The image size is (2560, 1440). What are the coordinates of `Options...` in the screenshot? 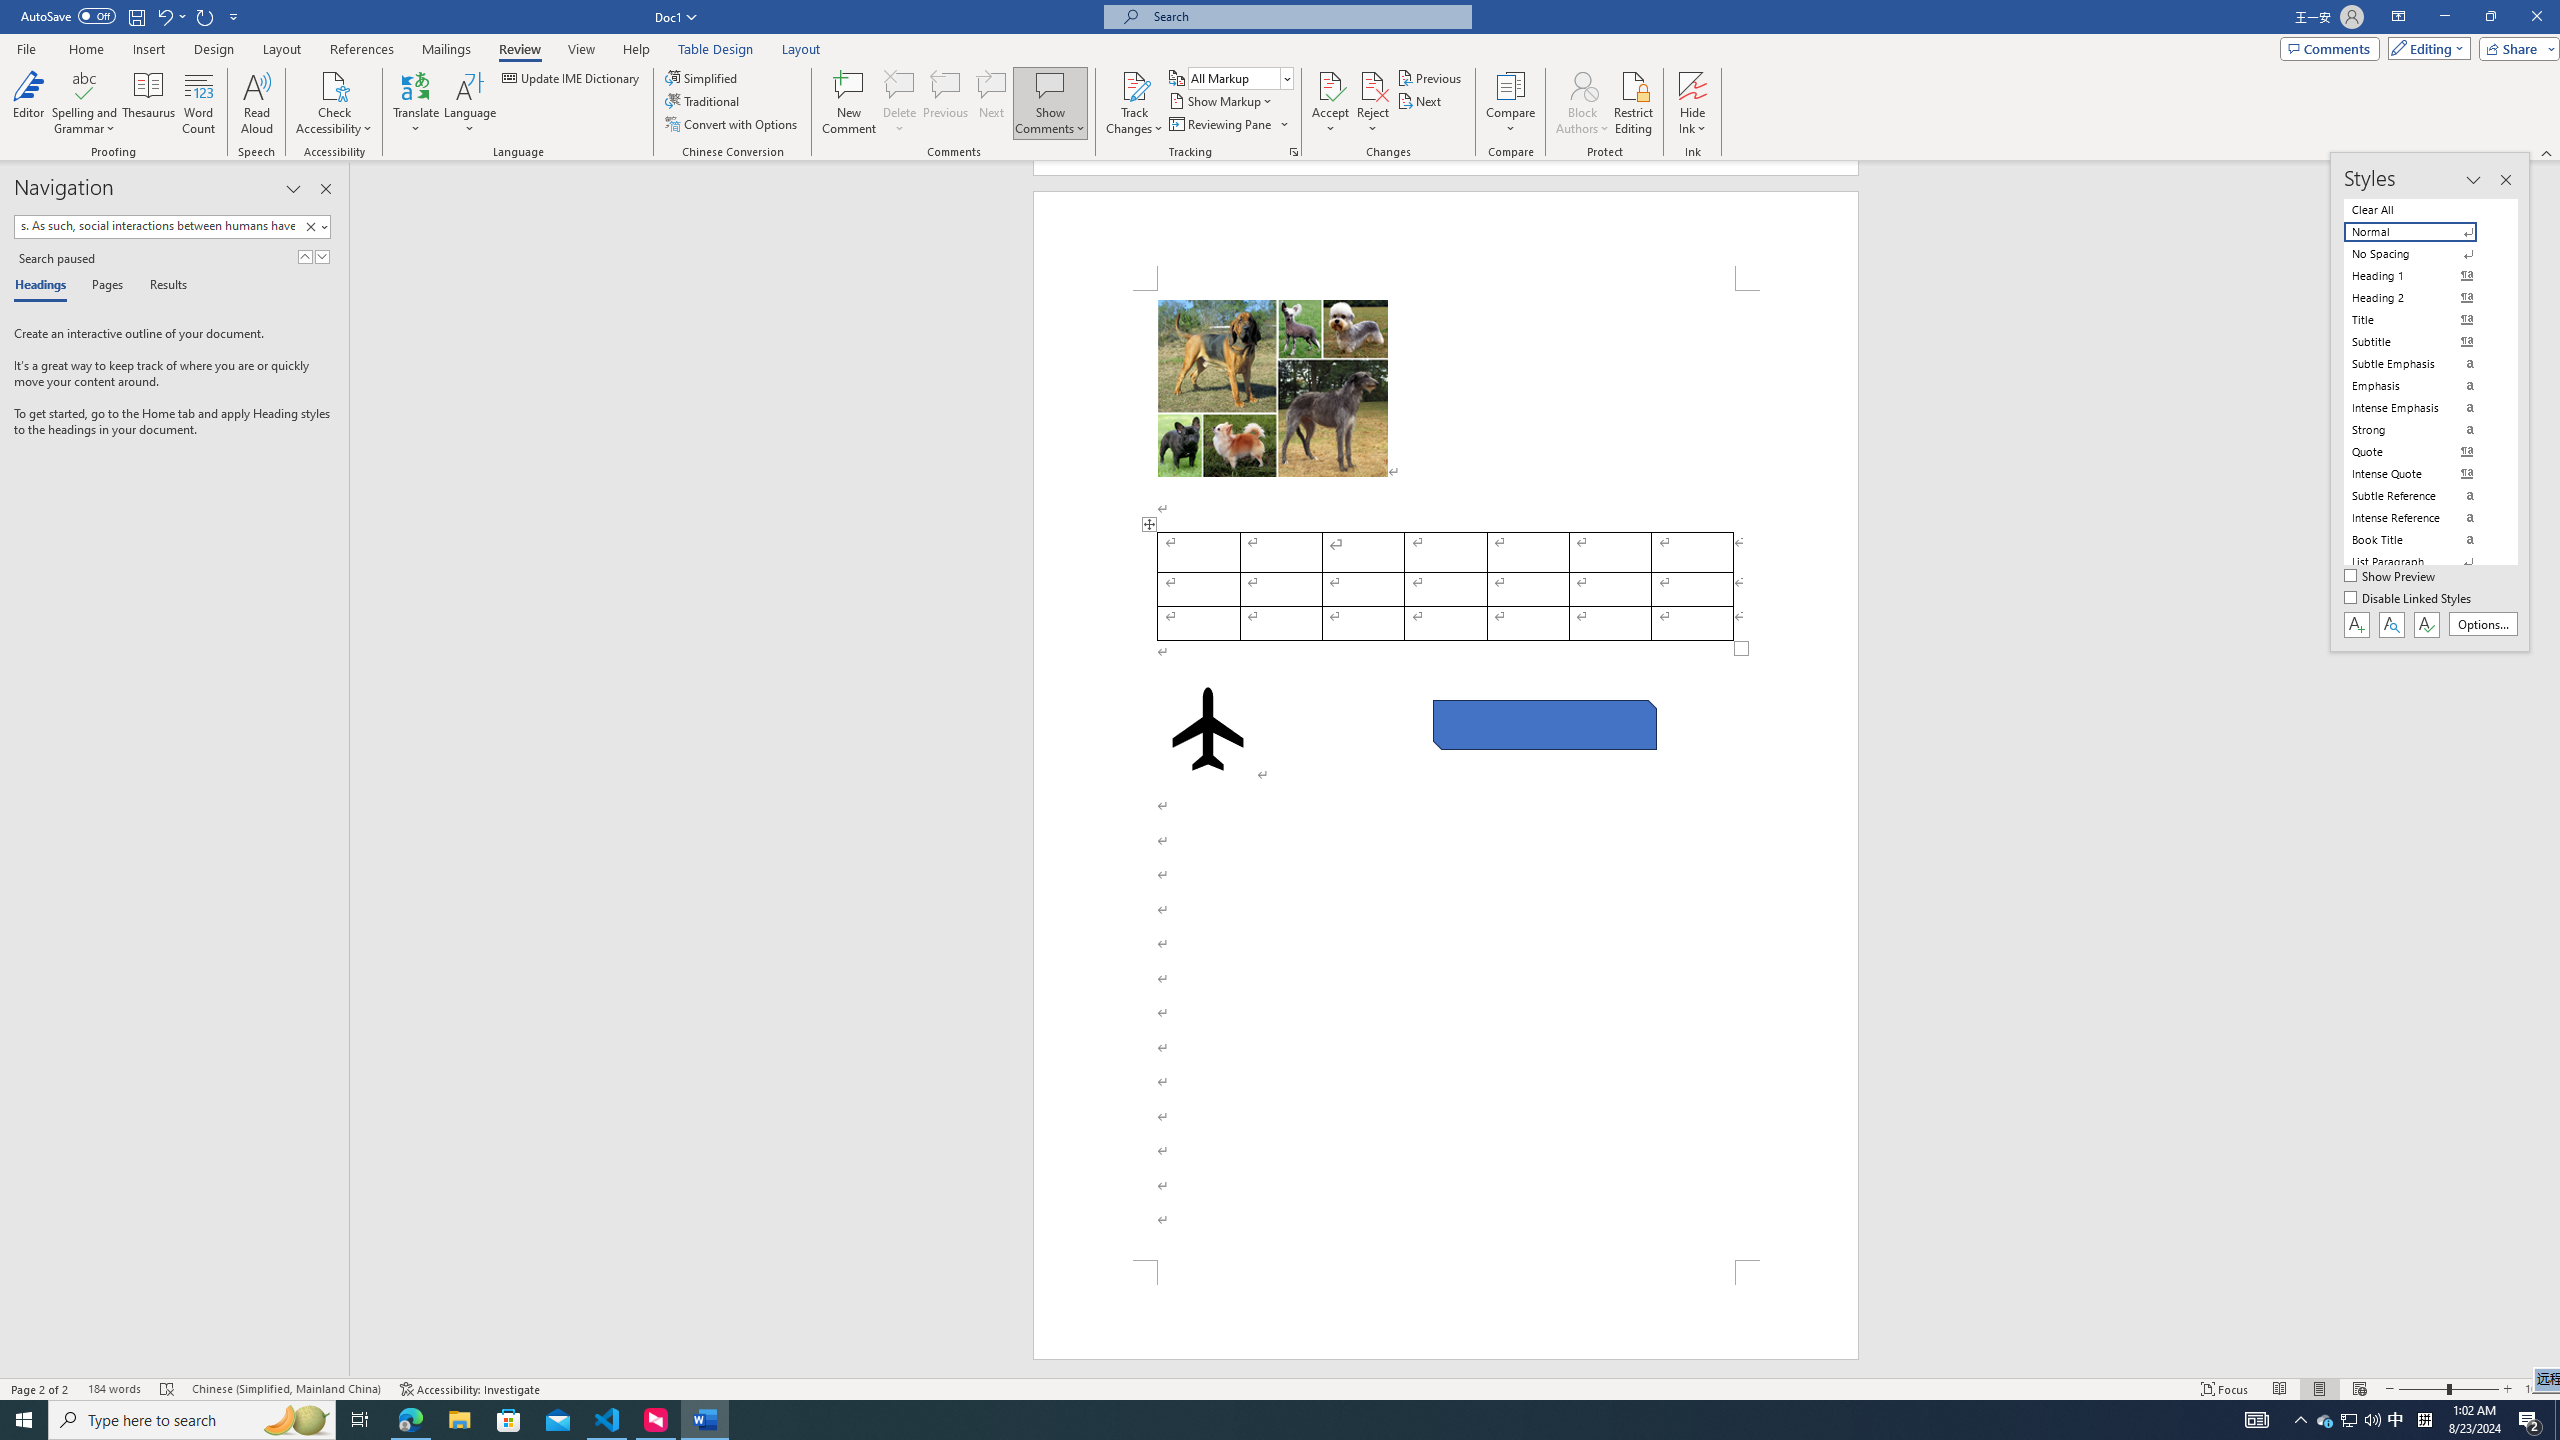 It's located at (2484, 624).